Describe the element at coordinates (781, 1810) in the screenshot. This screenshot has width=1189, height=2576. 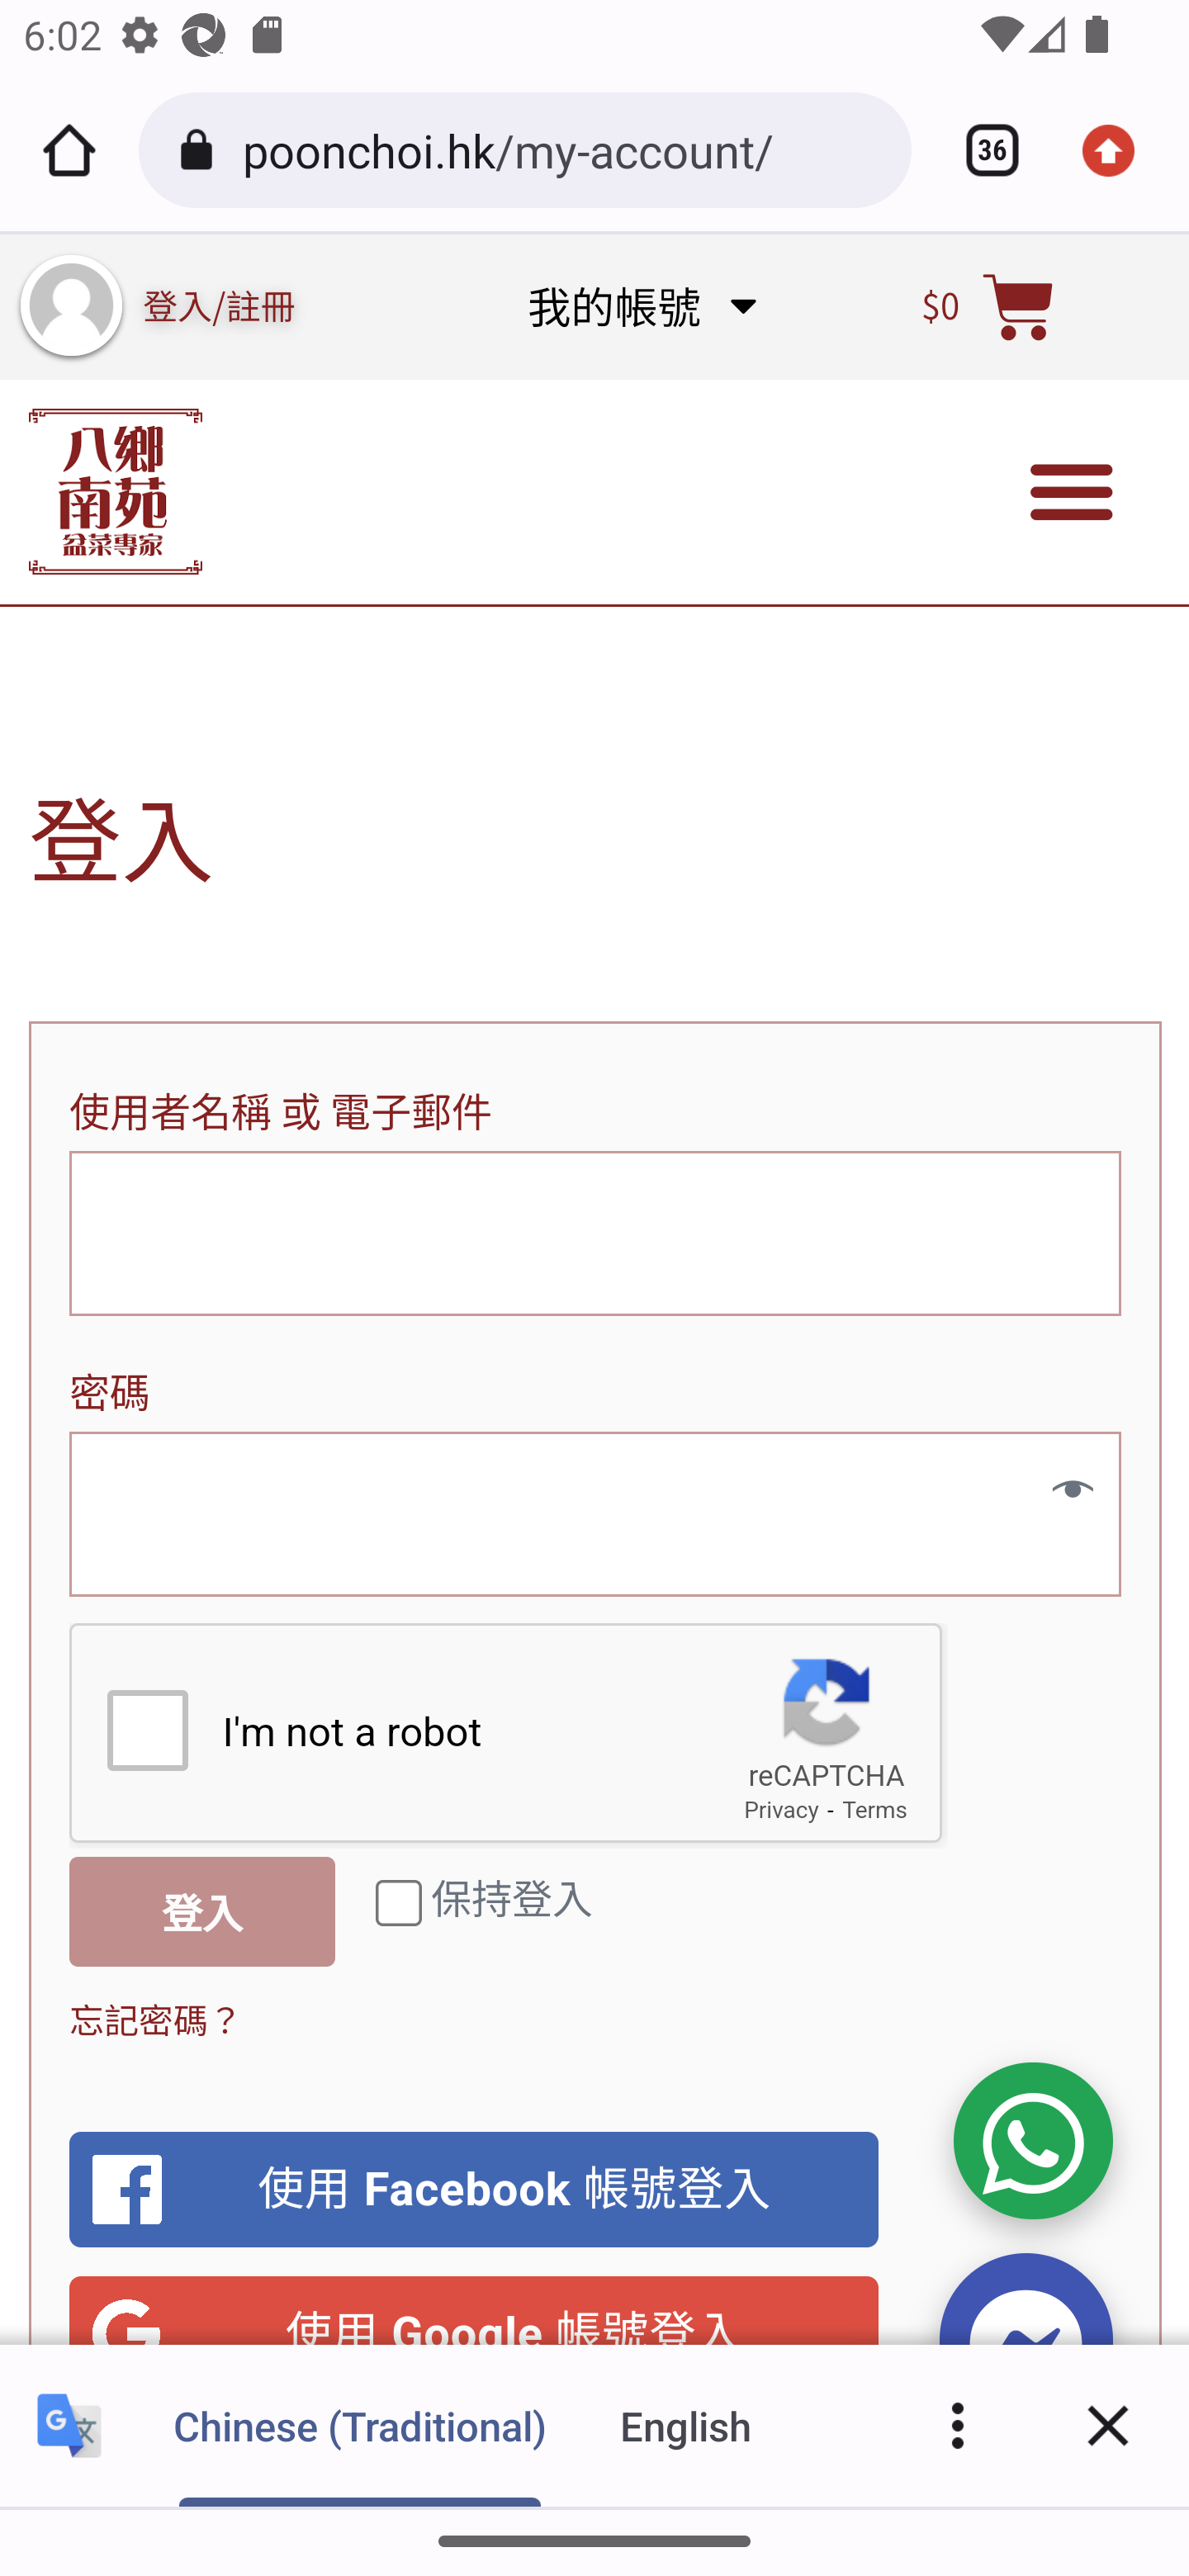
I see `Privacy` at that location.